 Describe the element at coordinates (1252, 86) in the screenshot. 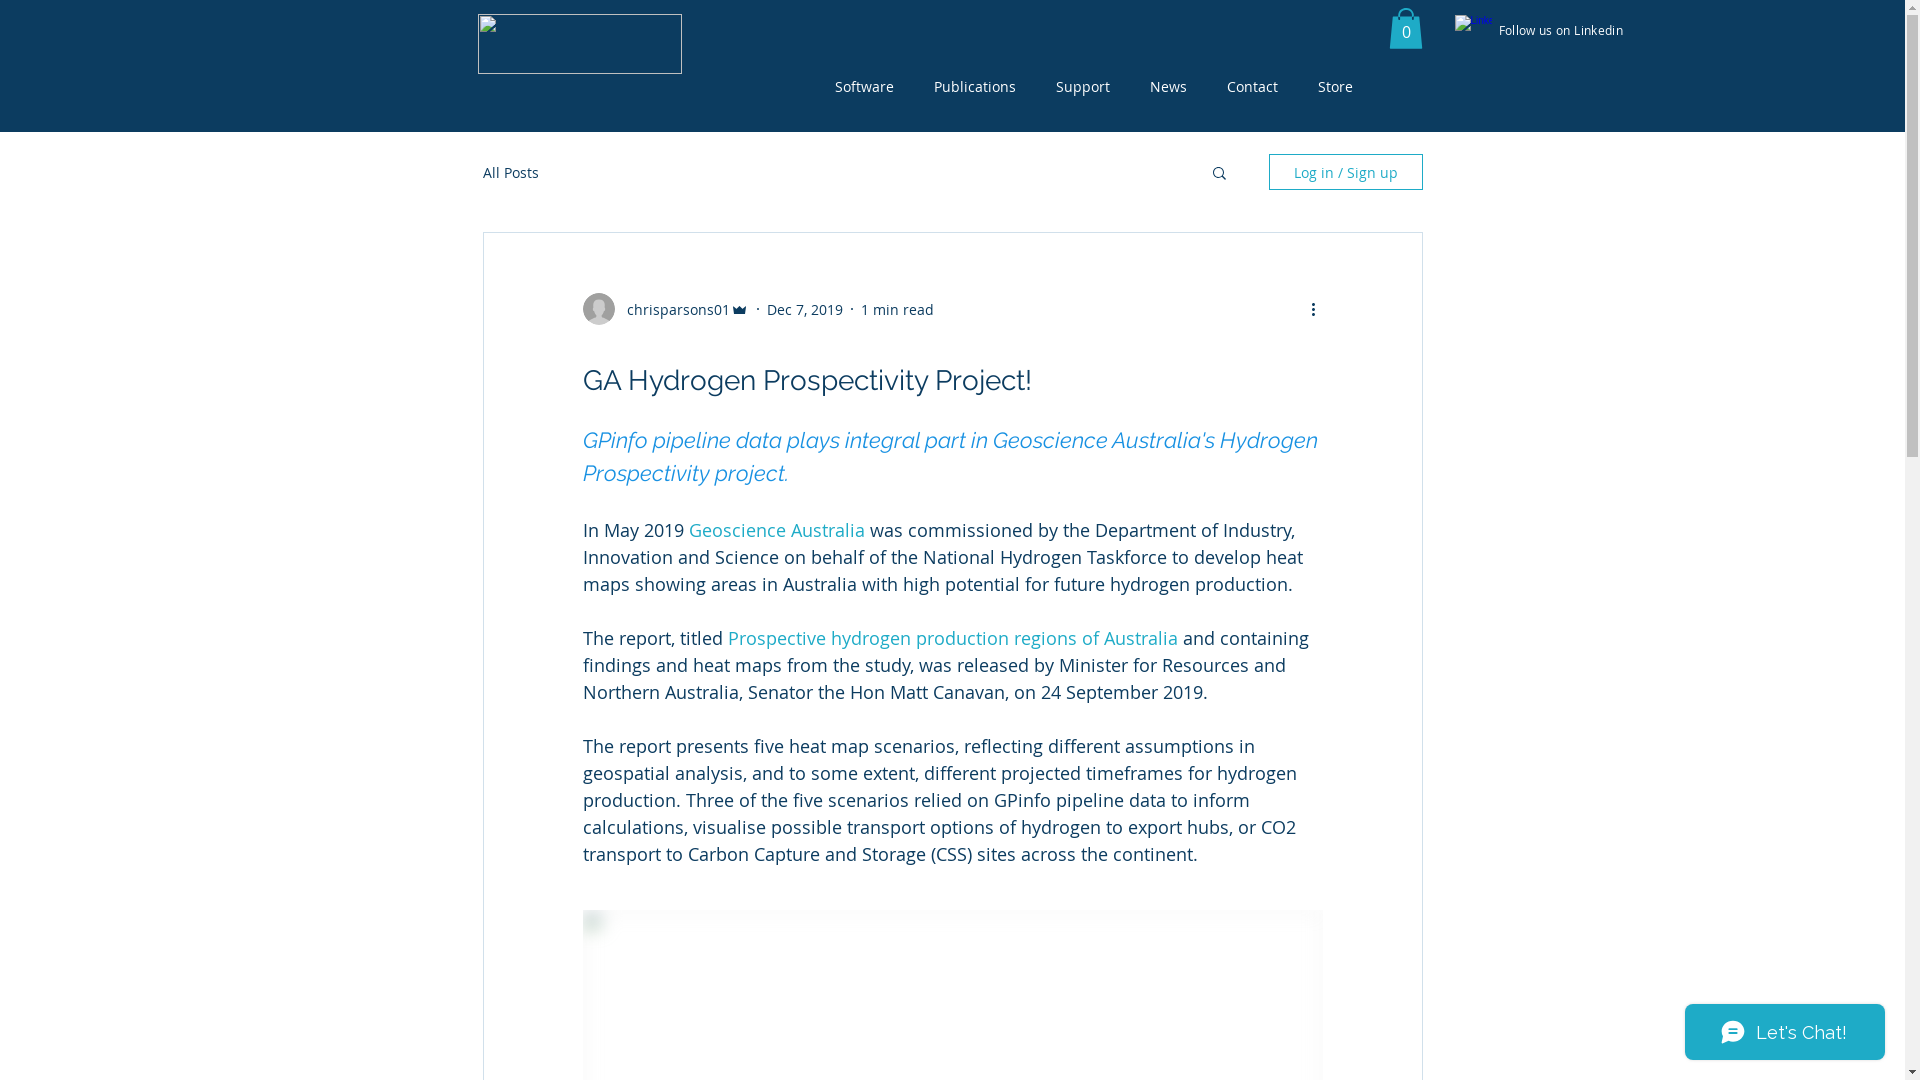

I see `Contact` at that location.